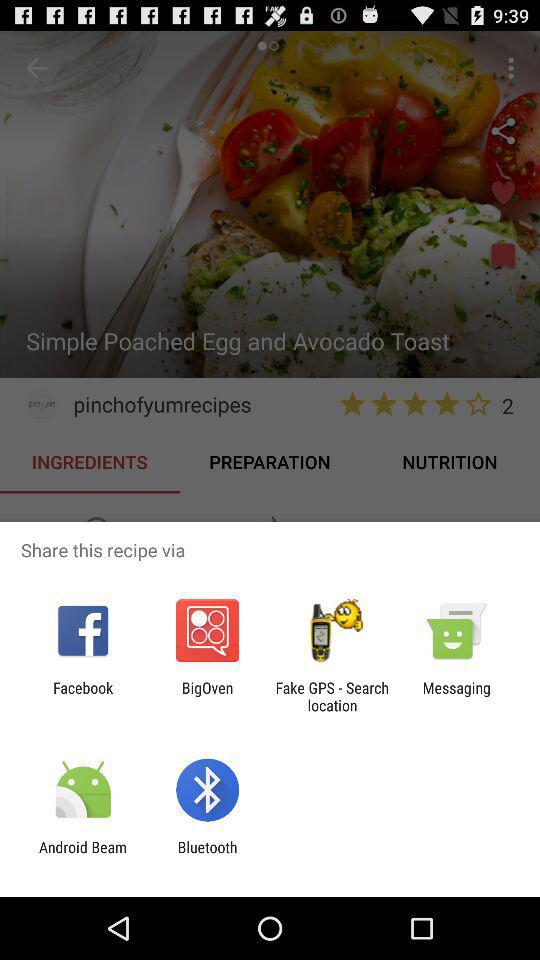 The image size is (540, 960). What do you see at coordinates (332, 696) in the screenshot?
I see `launch the app next to bigoven item` at bounding box center [332, 696].